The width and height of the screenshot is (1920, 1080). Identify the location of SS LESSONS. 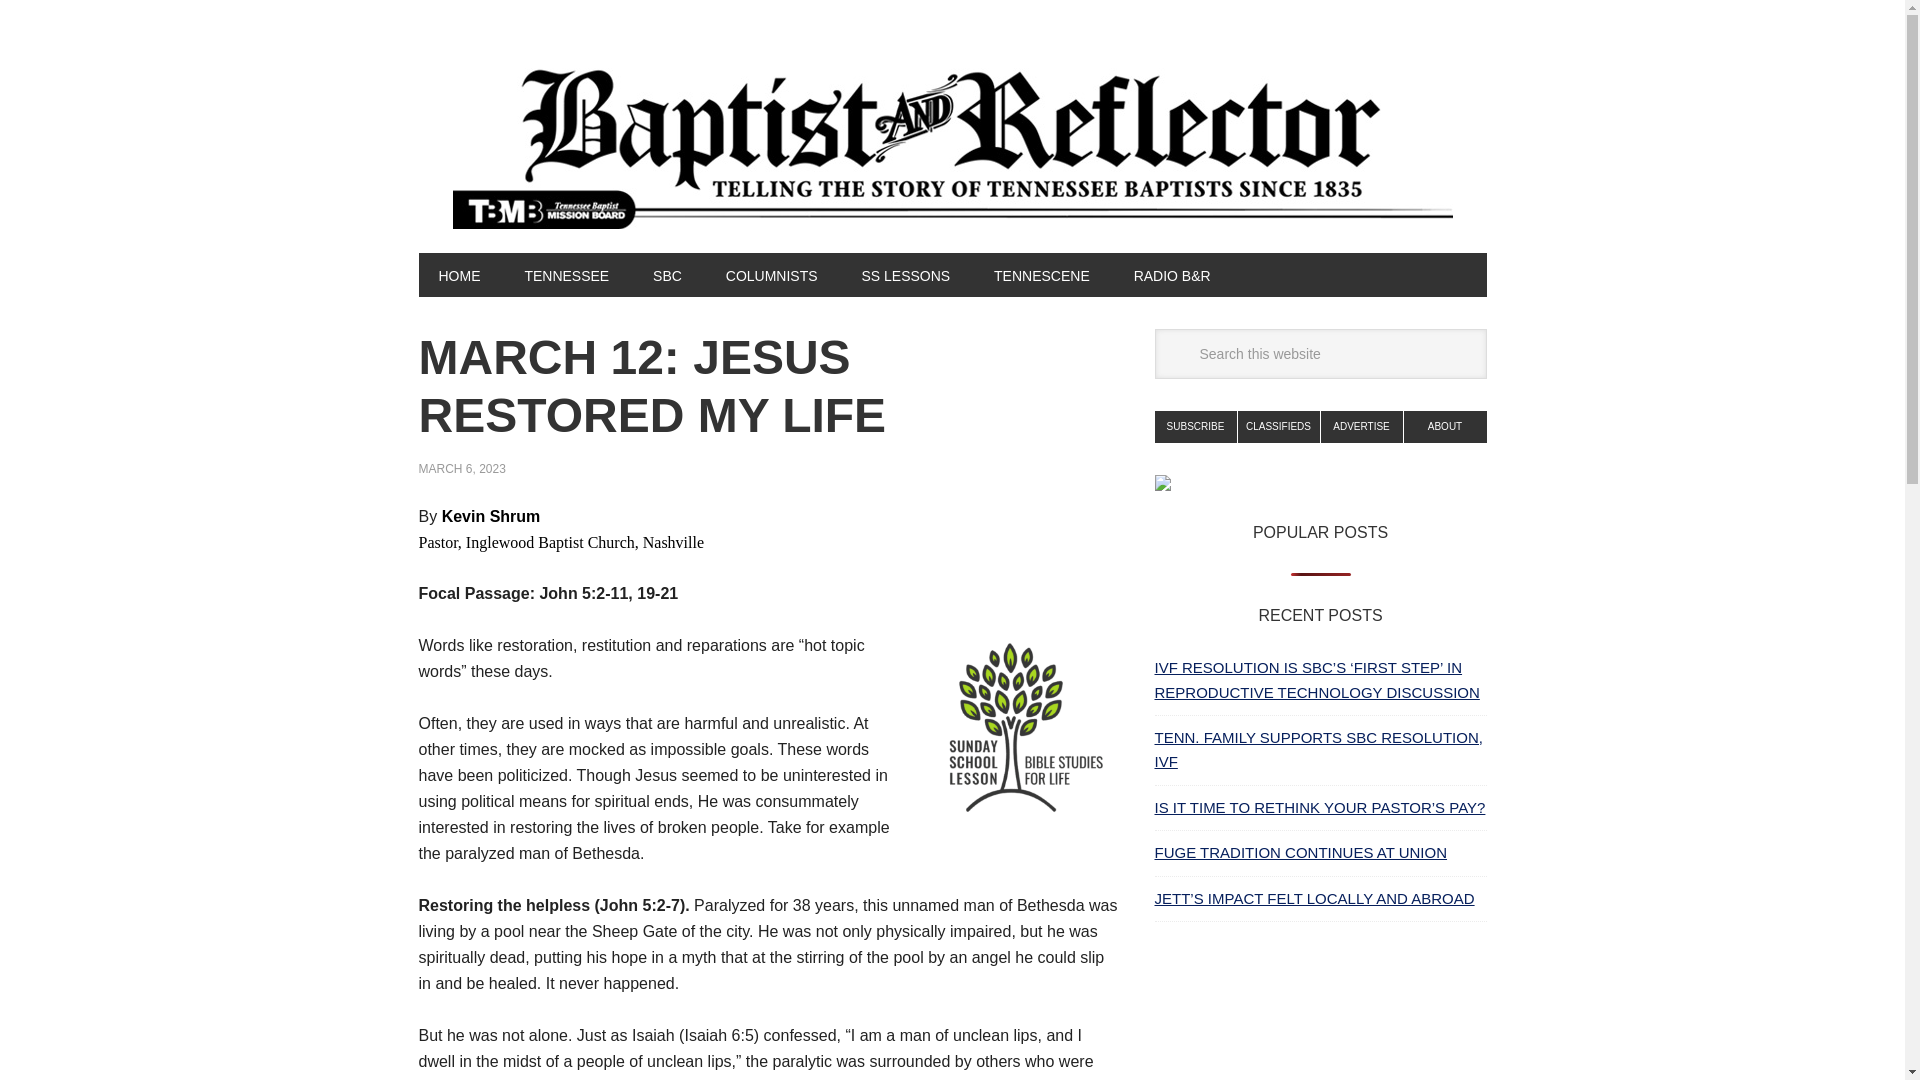
(904, 274).